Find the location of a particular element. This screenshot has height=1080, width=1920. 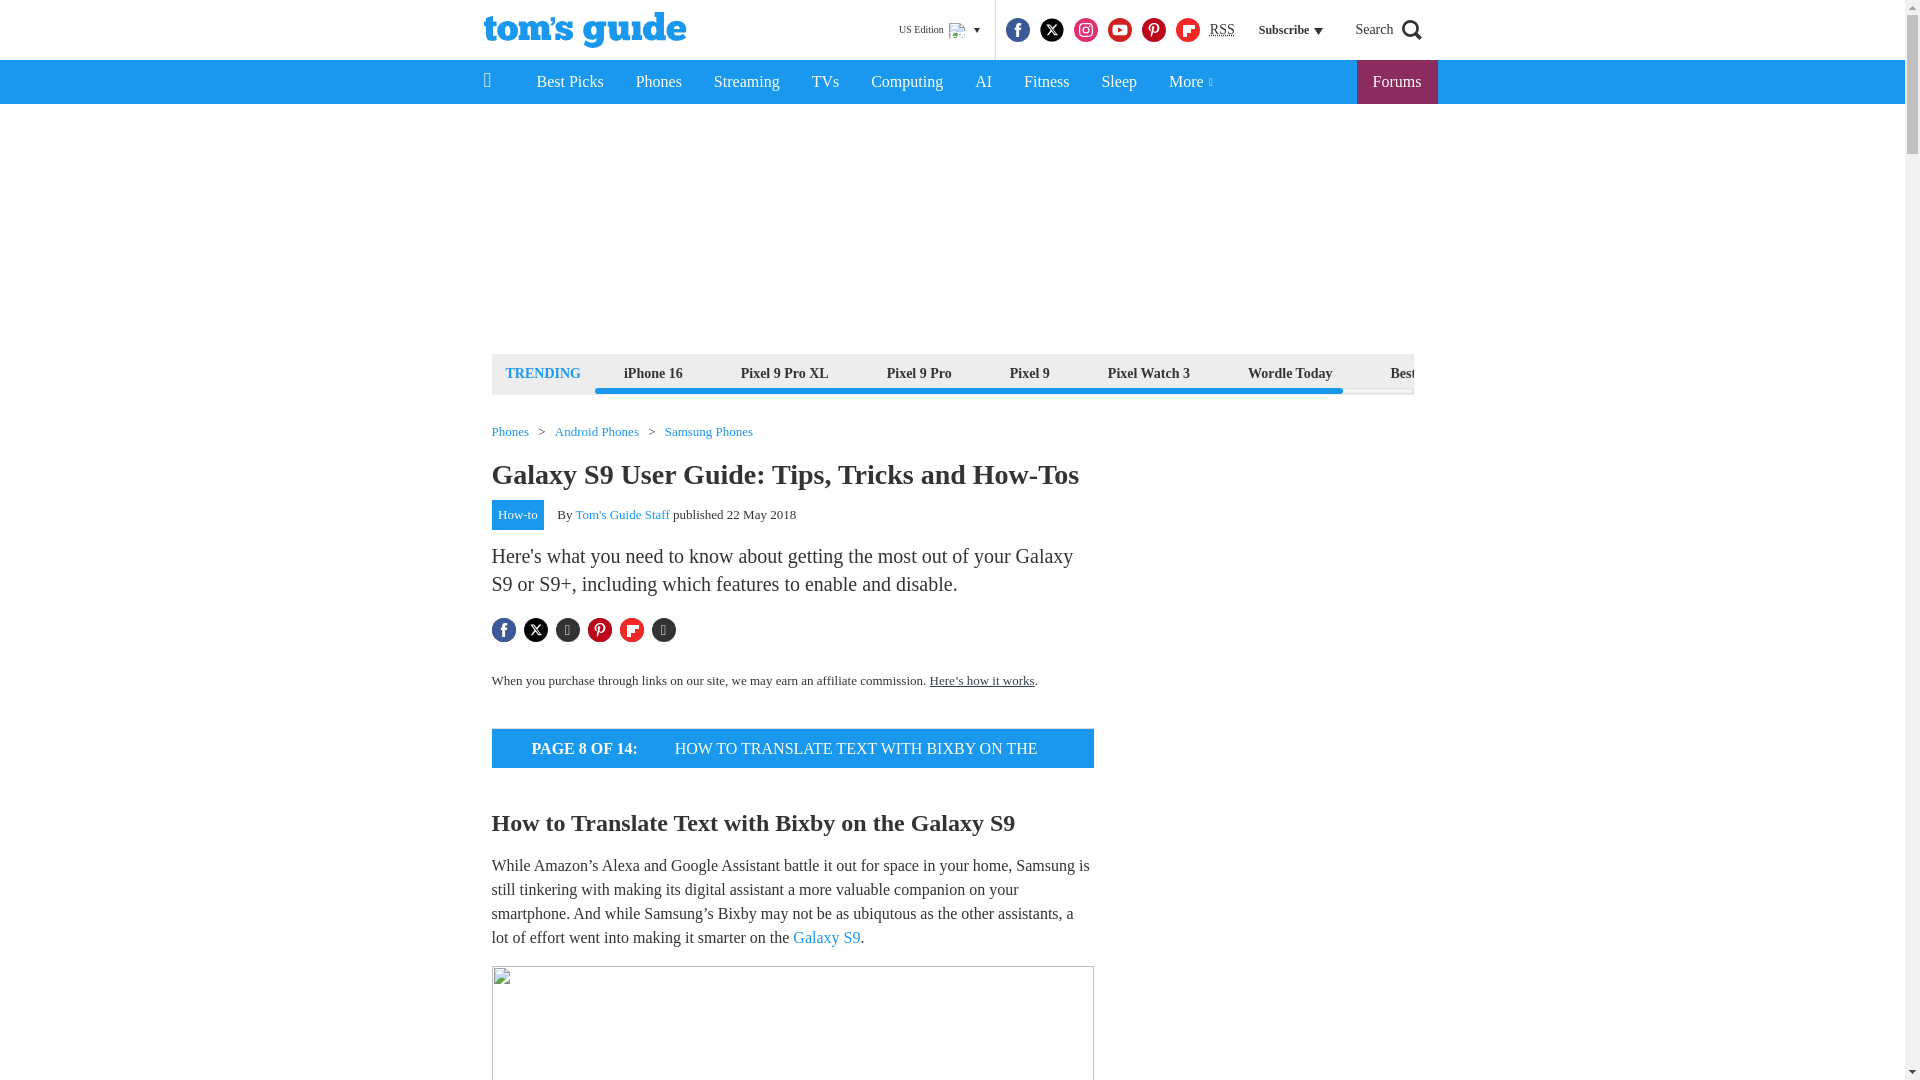

Phones is located at coordinates (659, 82).